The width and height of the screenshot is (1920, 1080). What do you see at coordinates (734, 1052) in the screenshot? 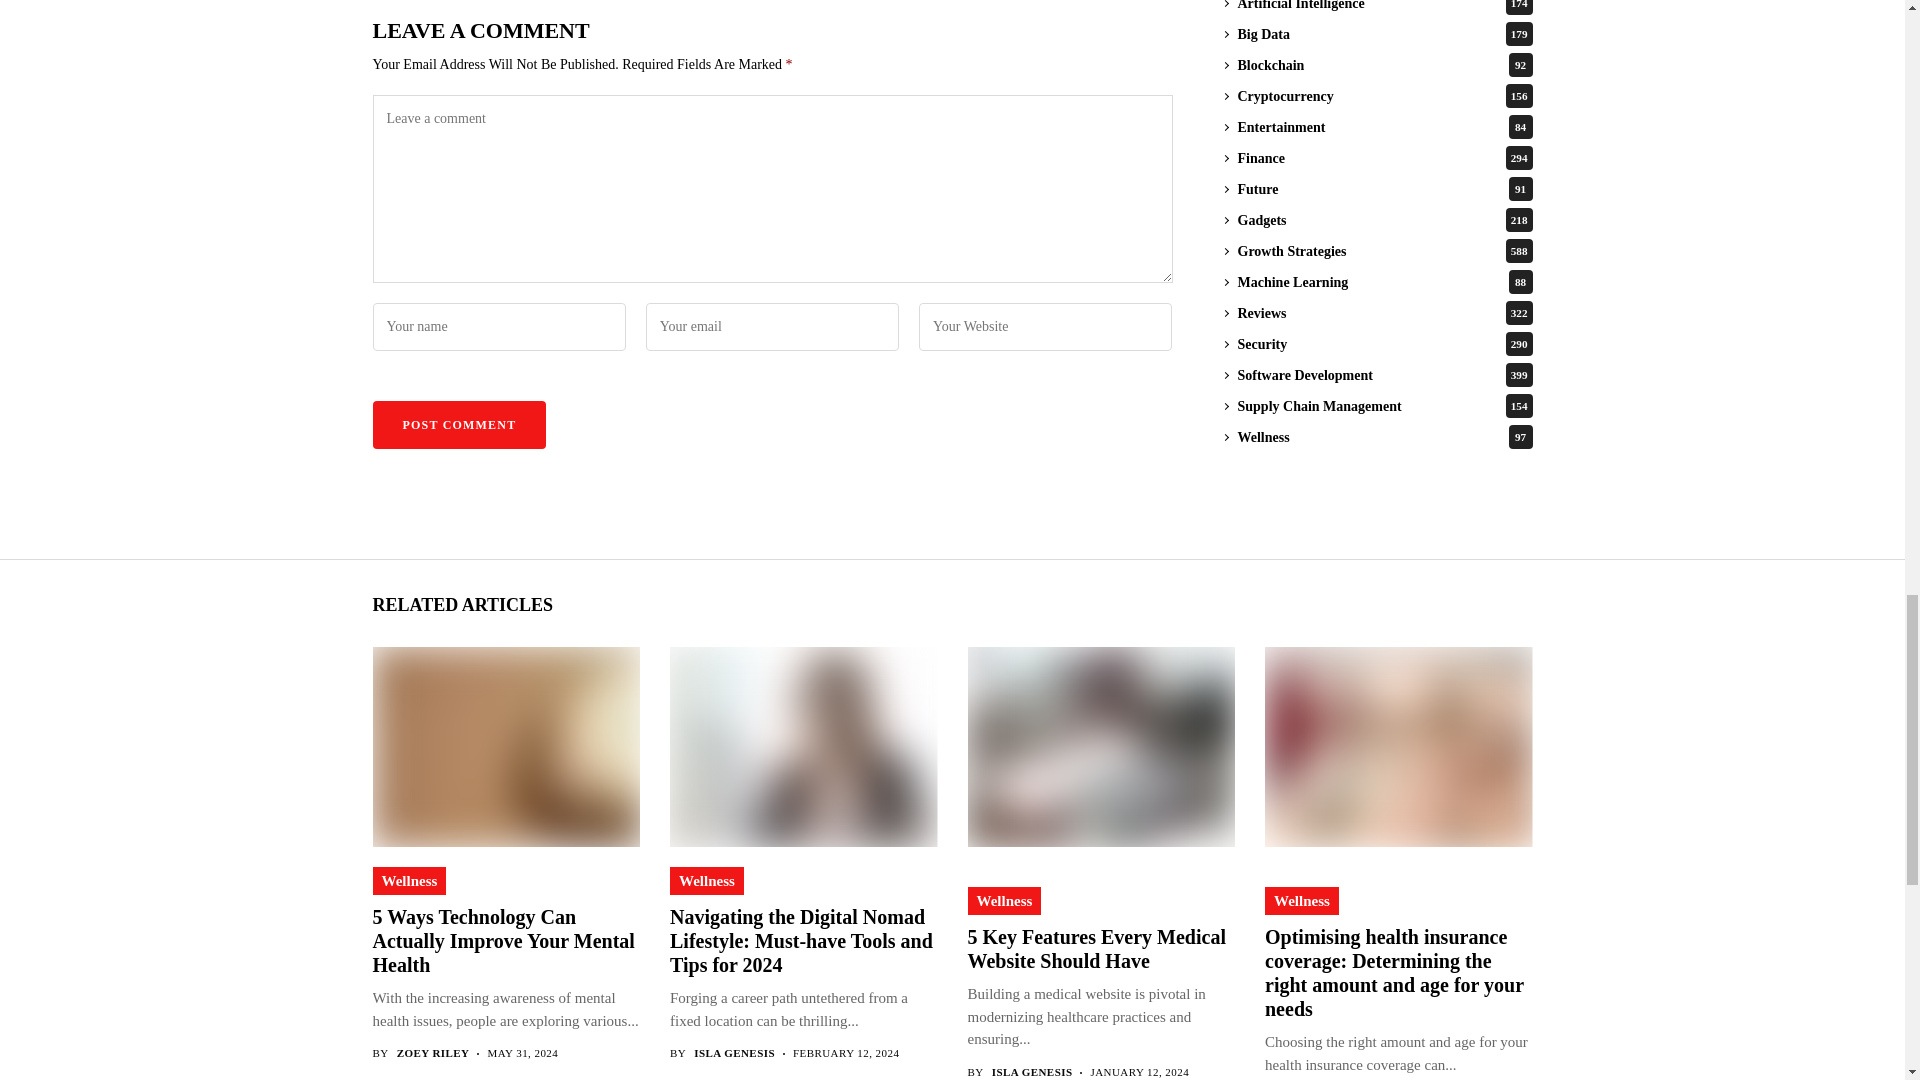
I see `Posts by Isla Genesis` at bounding box center [734, 1052].